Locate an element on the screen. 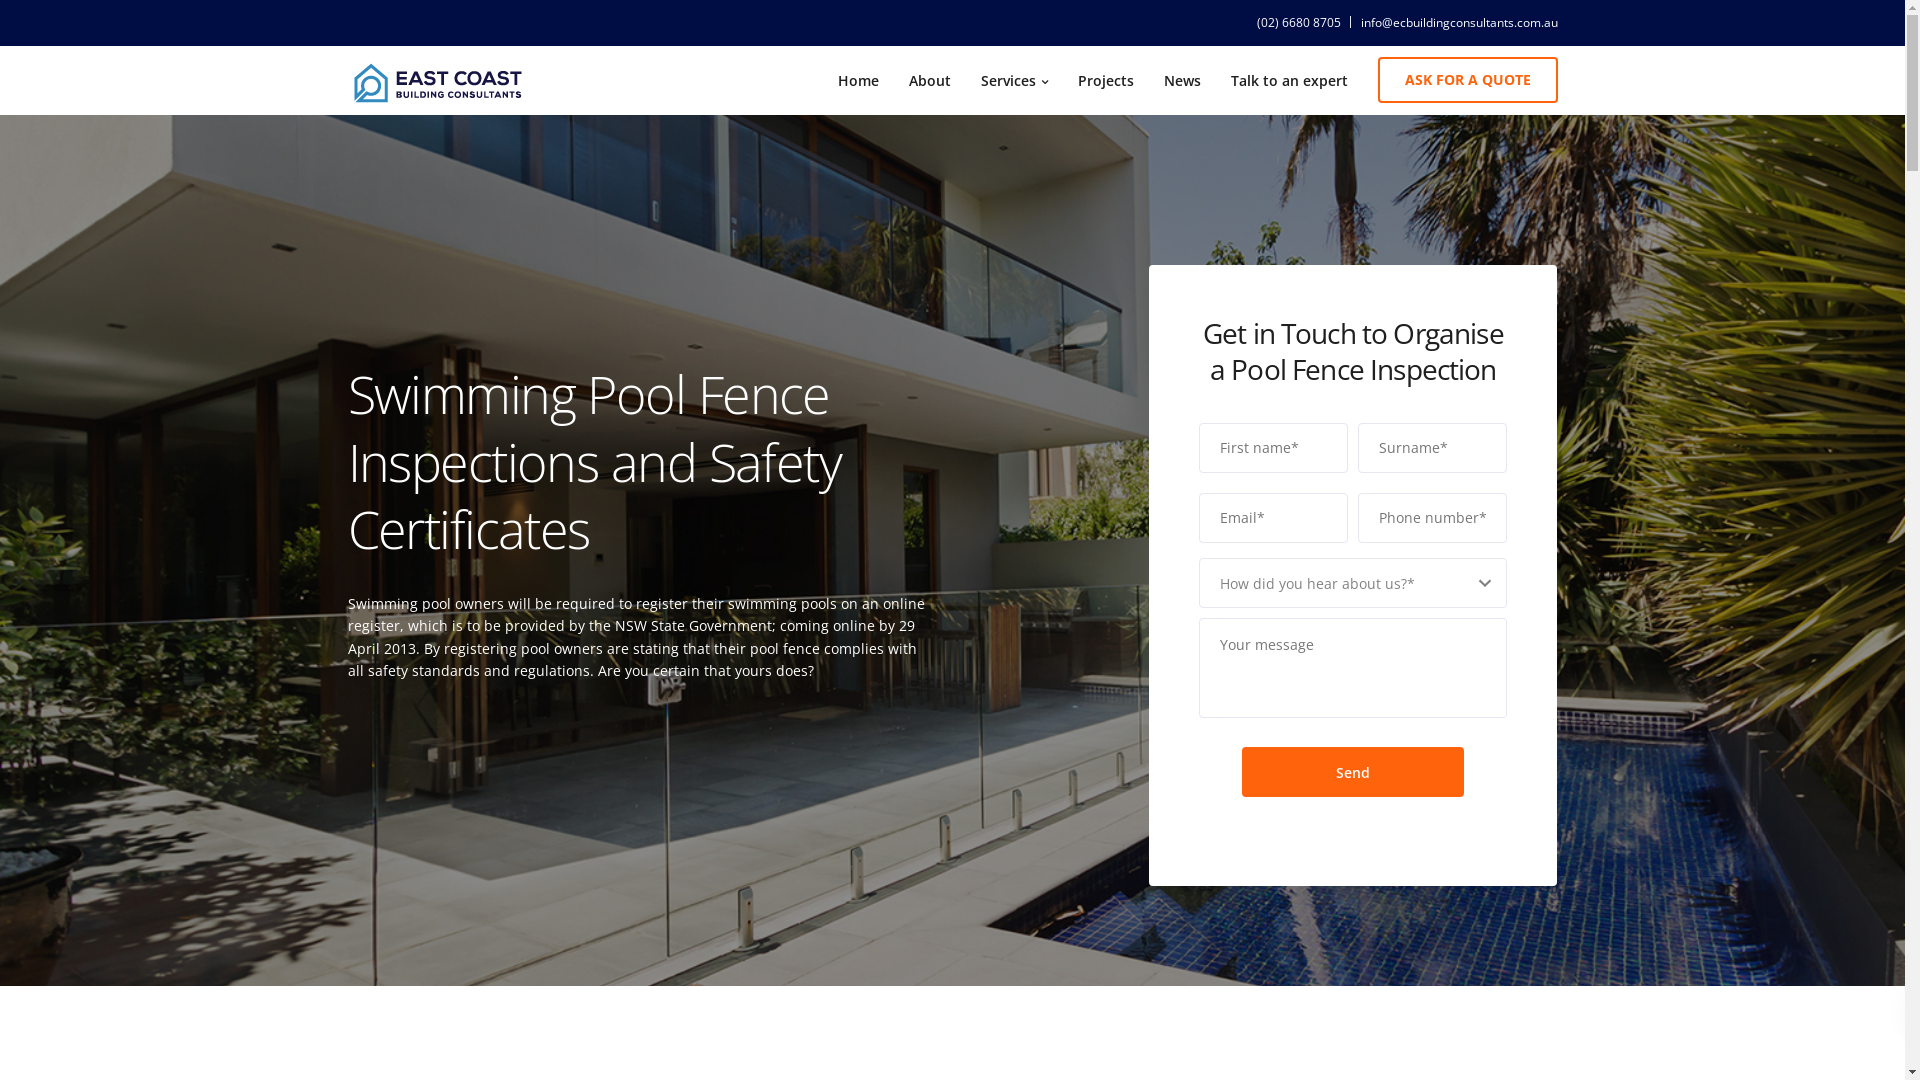  Send is located at coordinates (1353, 772).